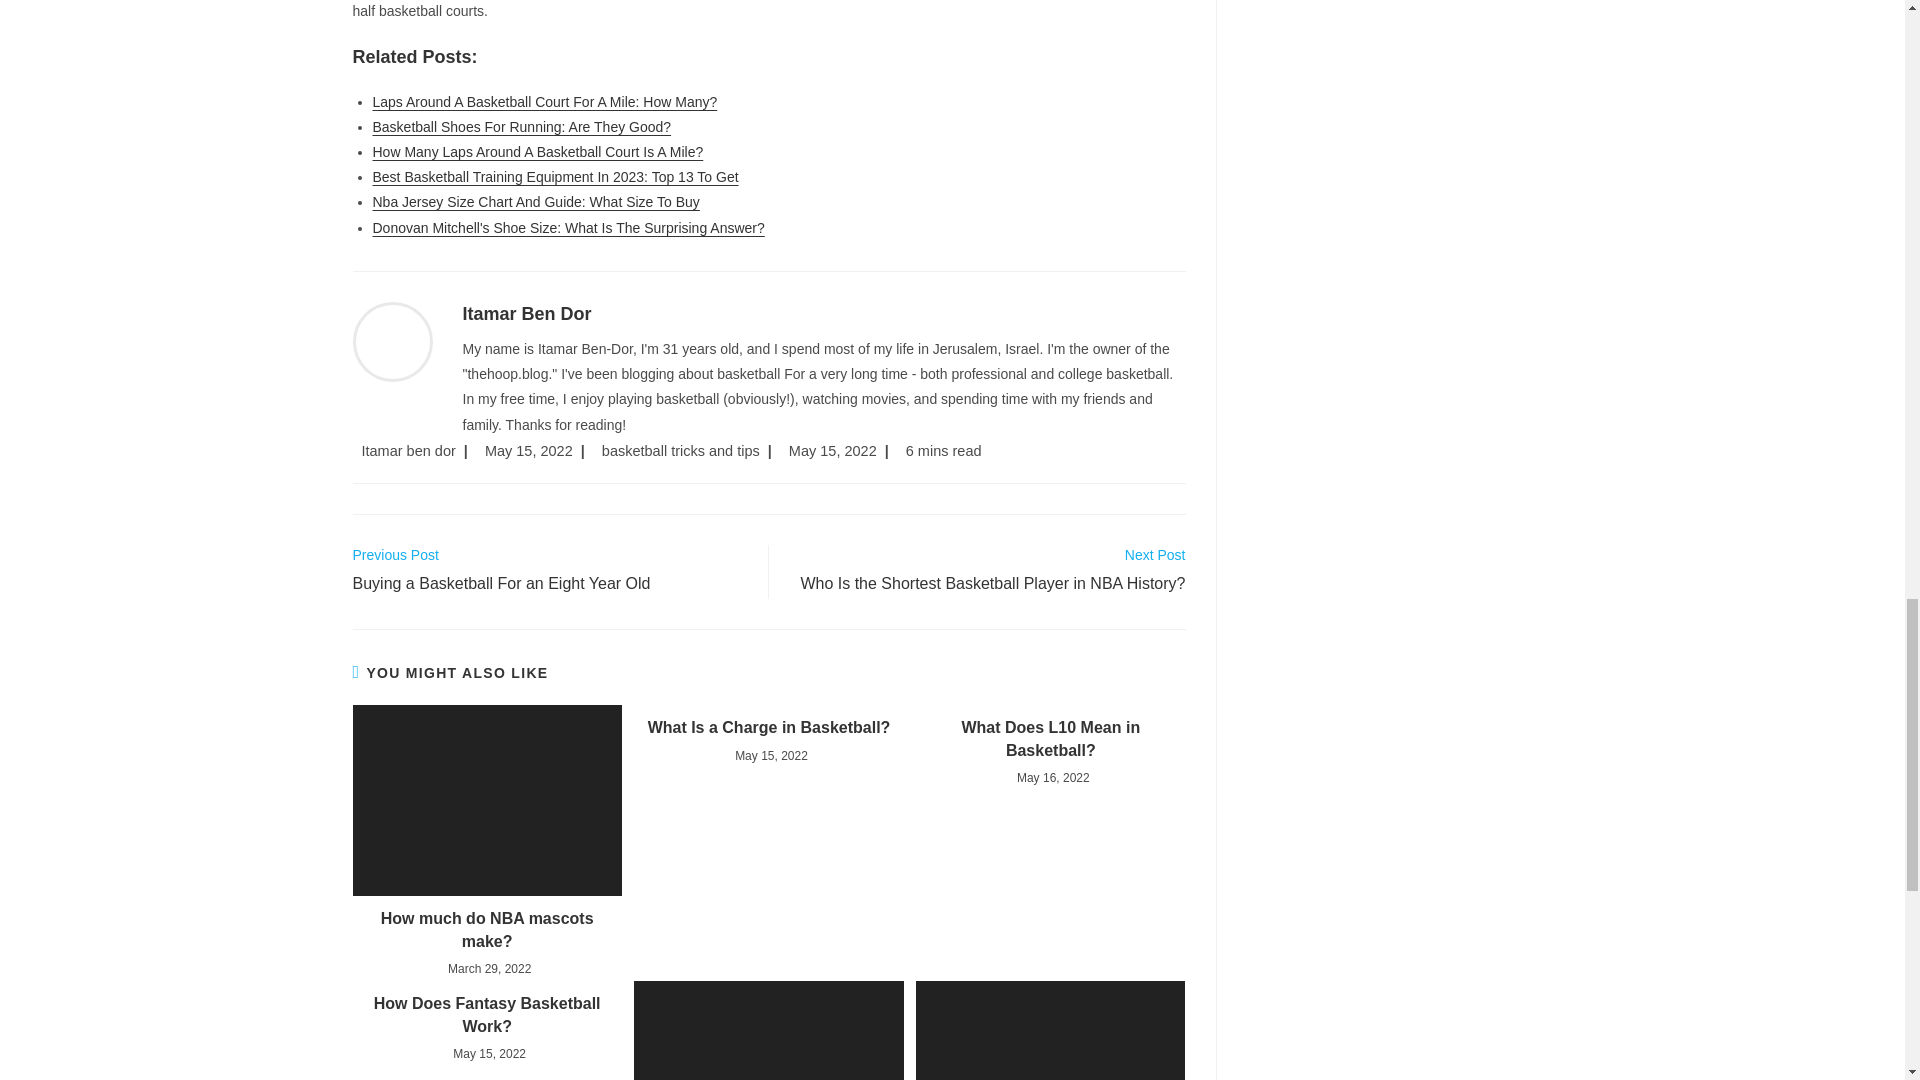 This screenshot has height=1080, width=1920. What do you see at coordinates (568, 228) in the screenshot?
I see `Donovan Mitchell's Shoe Size: What Is The Surprising Answer?` at bounding box center [568, 228].